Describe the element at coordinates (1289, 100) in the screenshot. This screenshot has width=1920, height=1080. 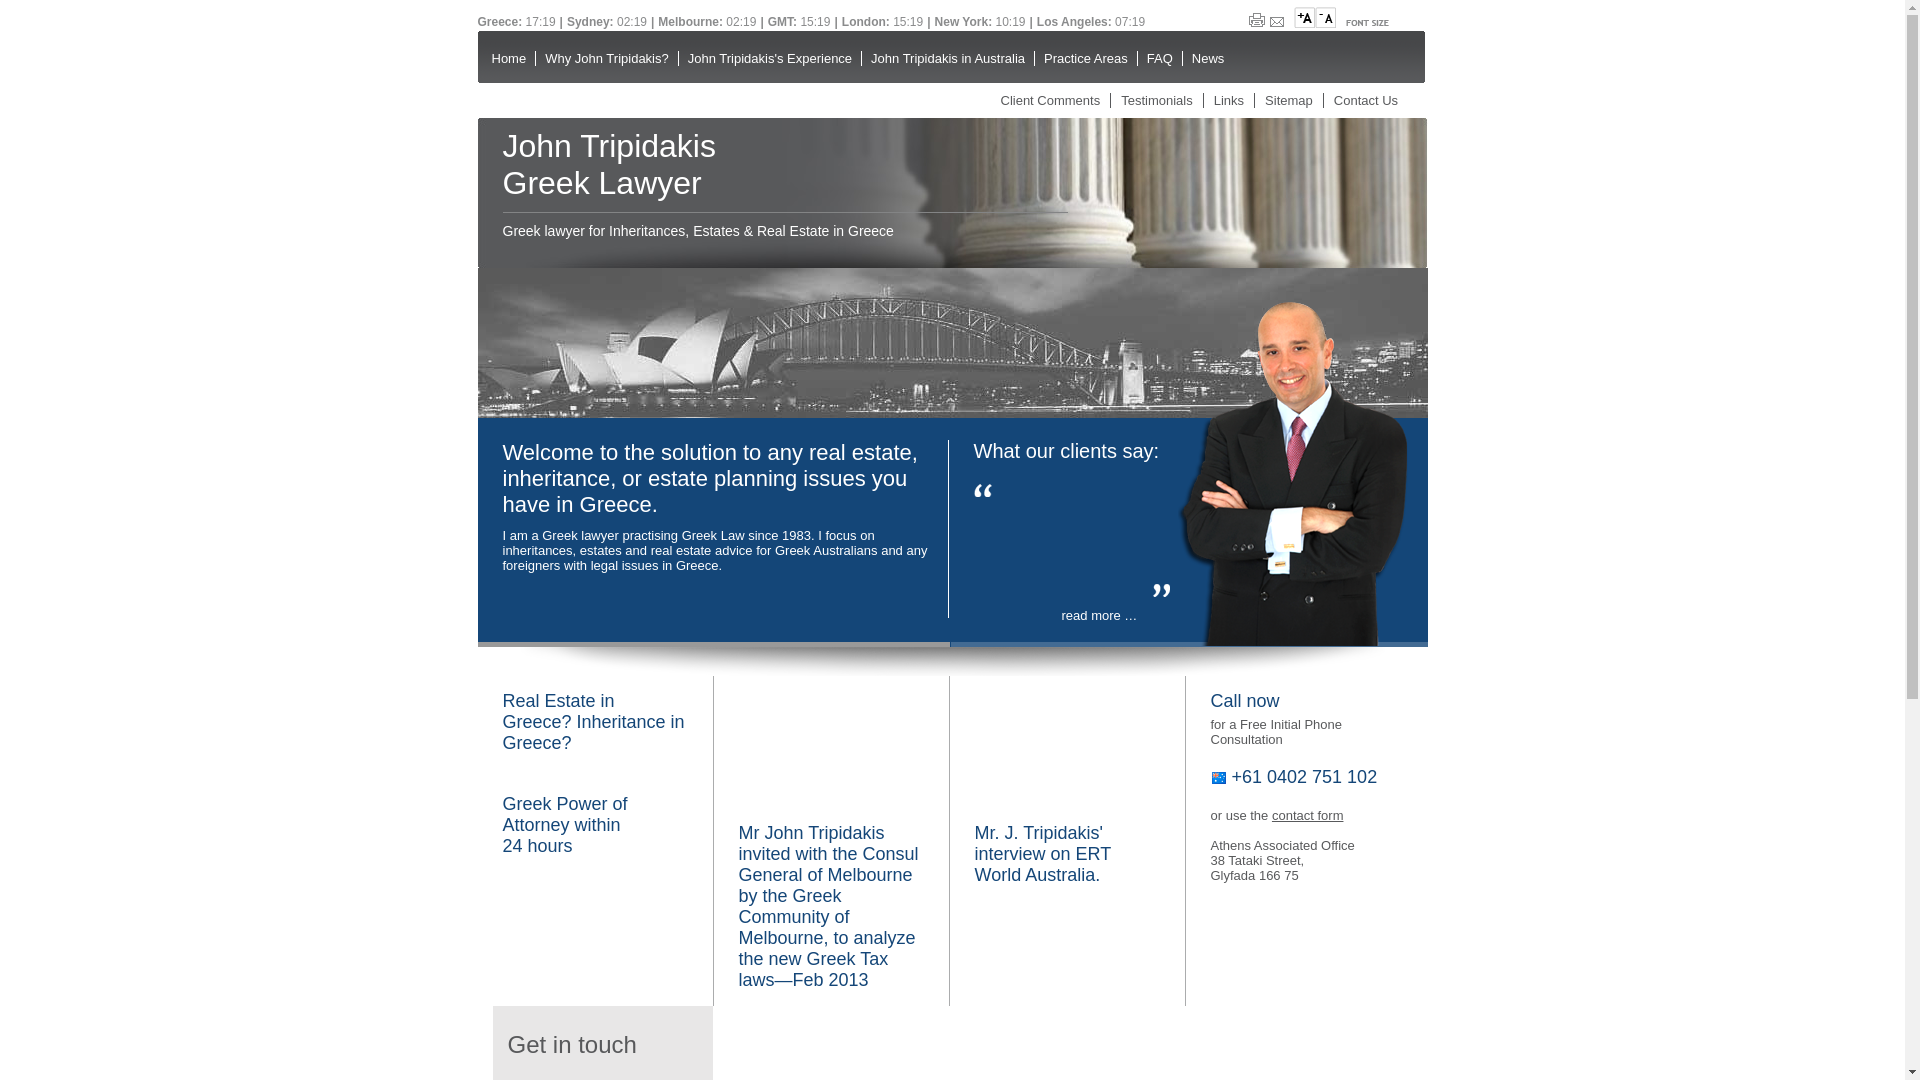
I see `Sitemap` at that location.